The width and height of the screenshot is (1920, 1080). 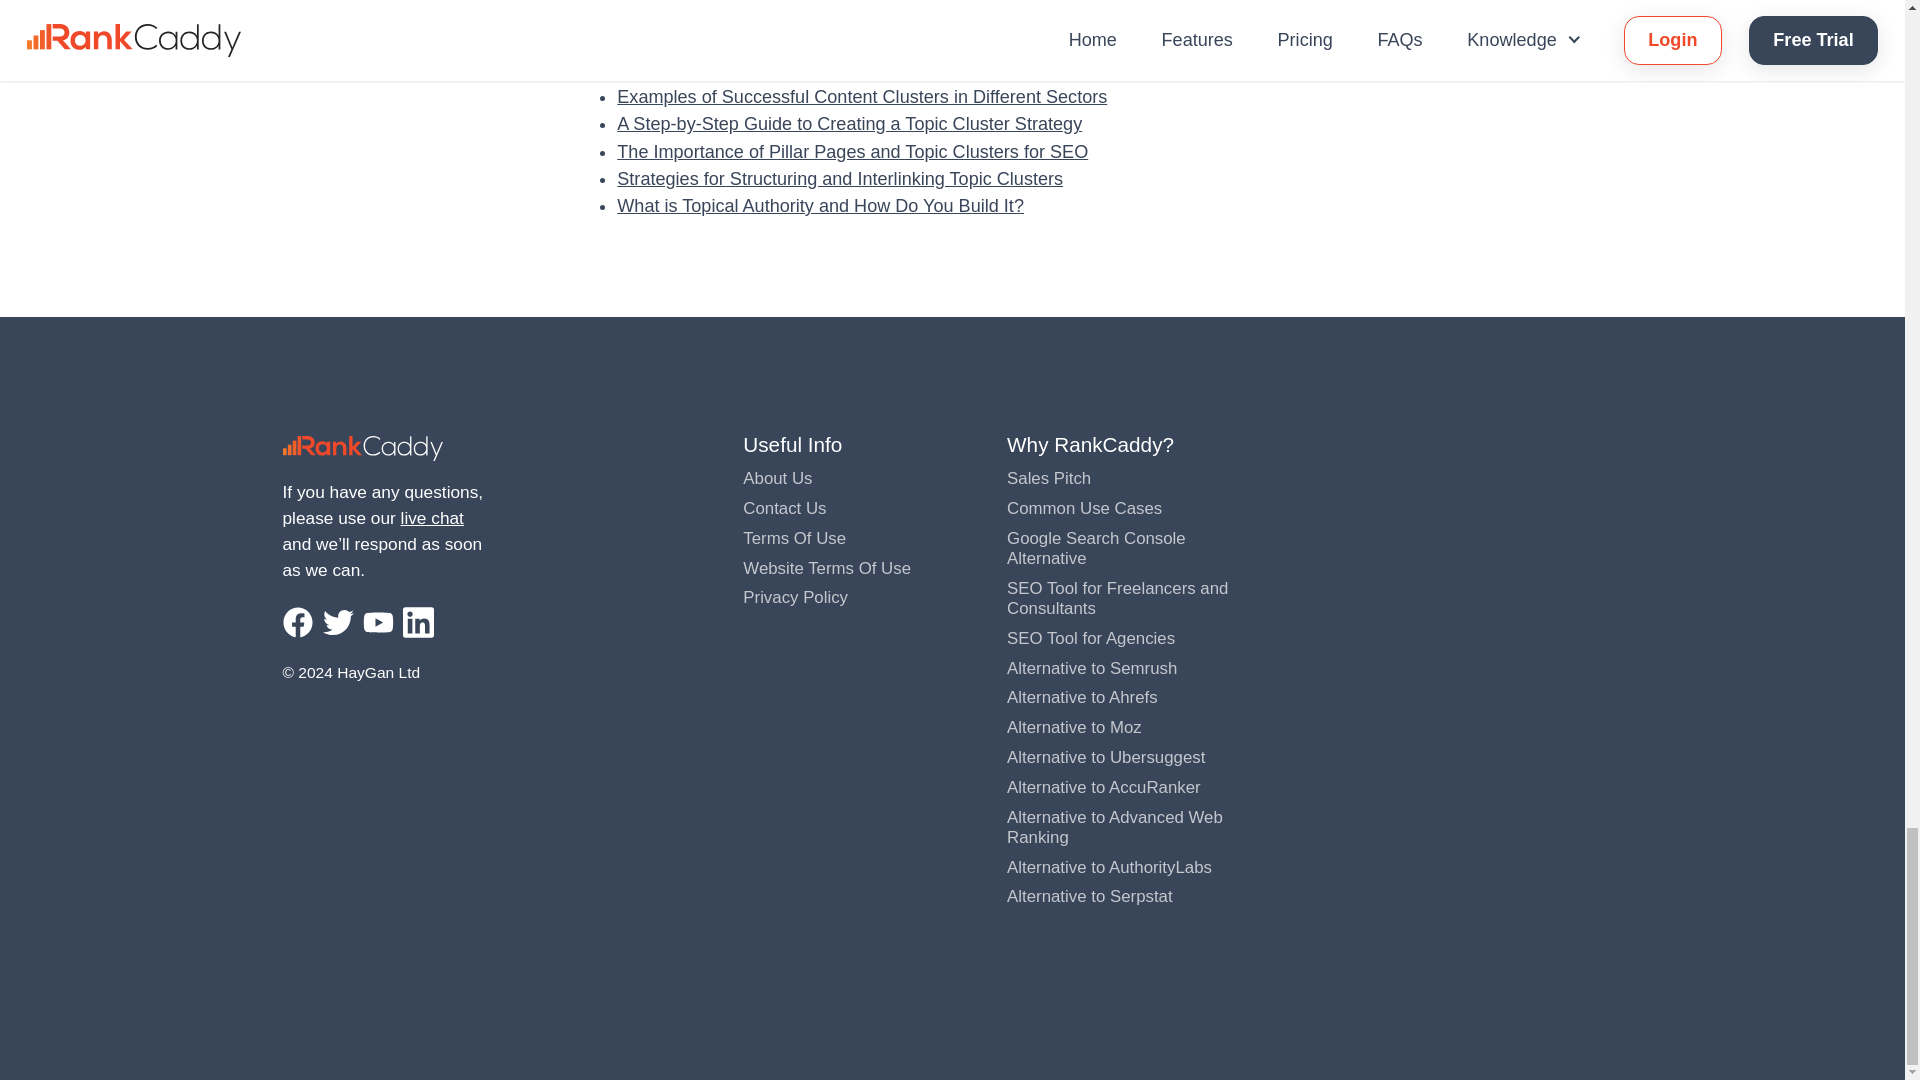 What do you see at coordinates (1090, 638) in the screenshot?
I see `SEO Tool for Agencies` at bounding box center [1090, 638].